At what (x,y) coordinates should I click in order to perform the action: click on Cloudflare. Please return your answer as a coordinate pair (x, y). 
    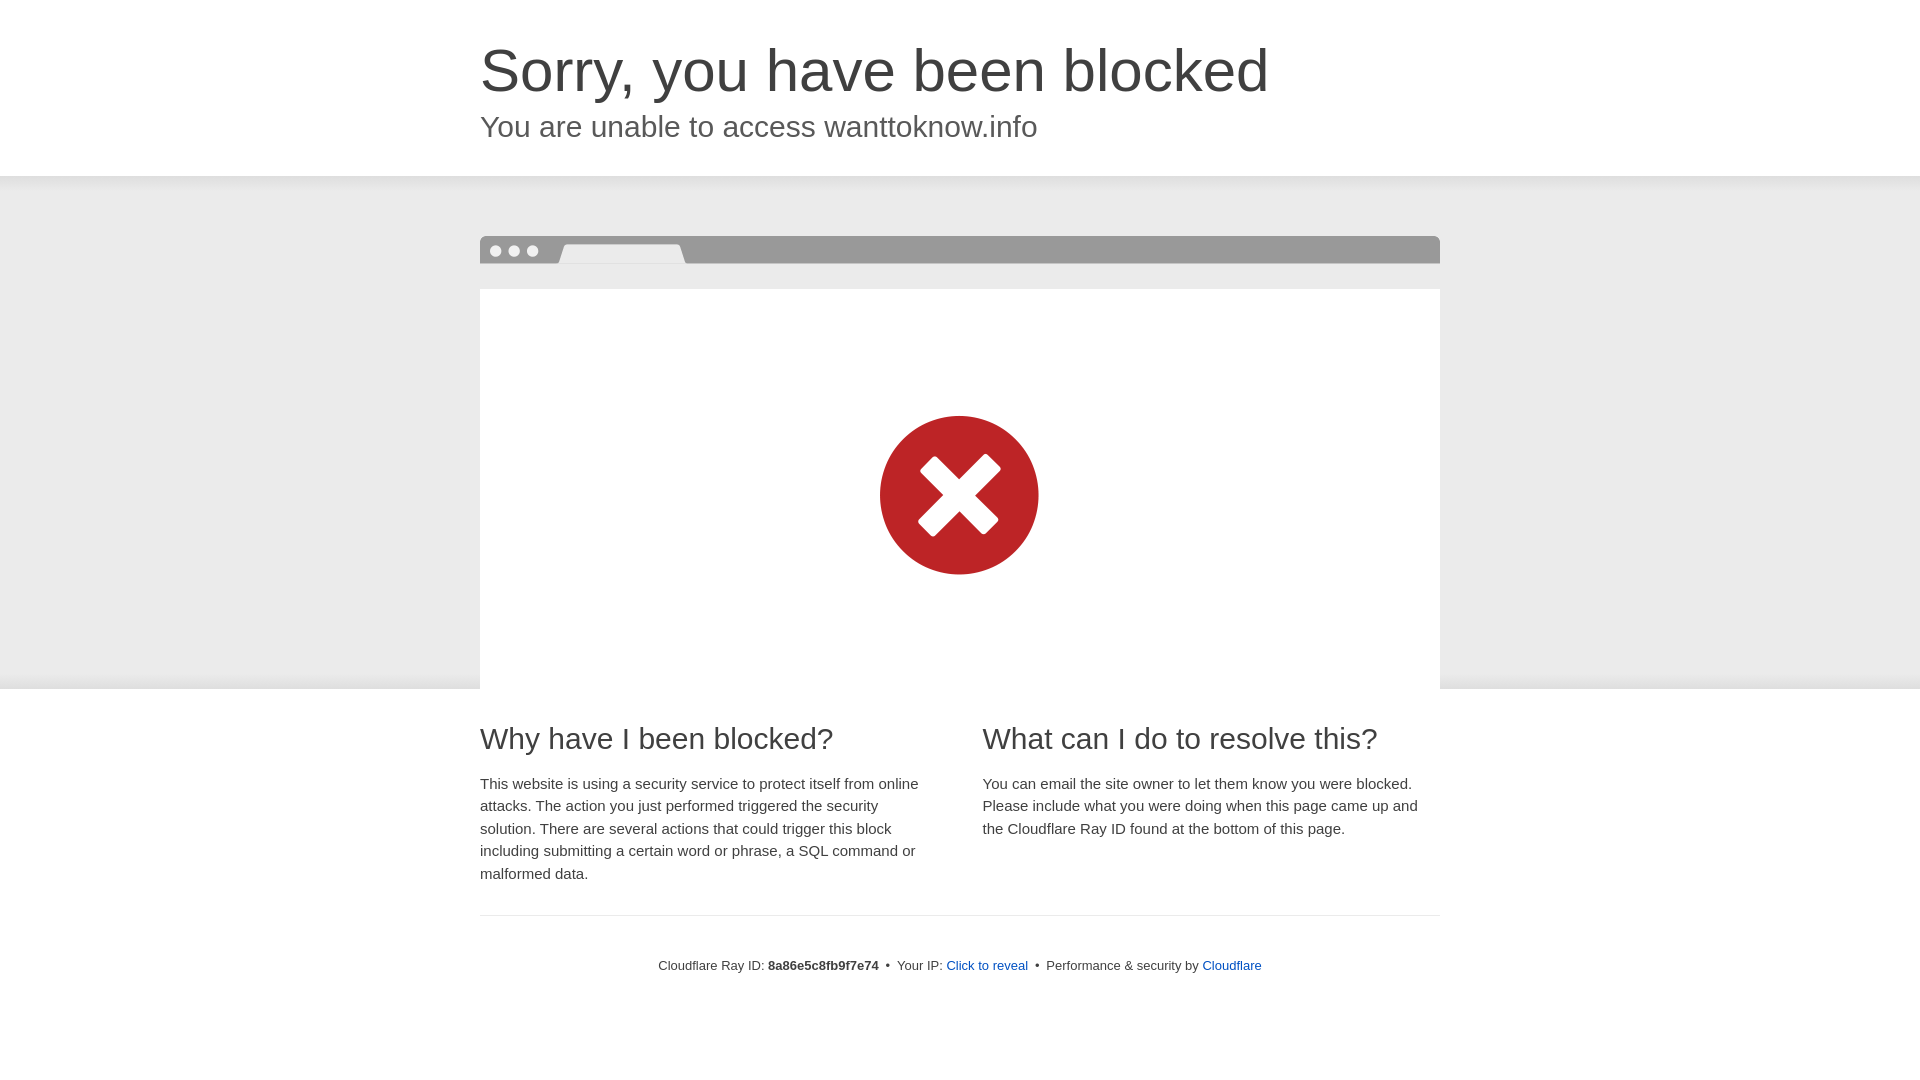
    Looking at the image, I should click on (1231, 965).